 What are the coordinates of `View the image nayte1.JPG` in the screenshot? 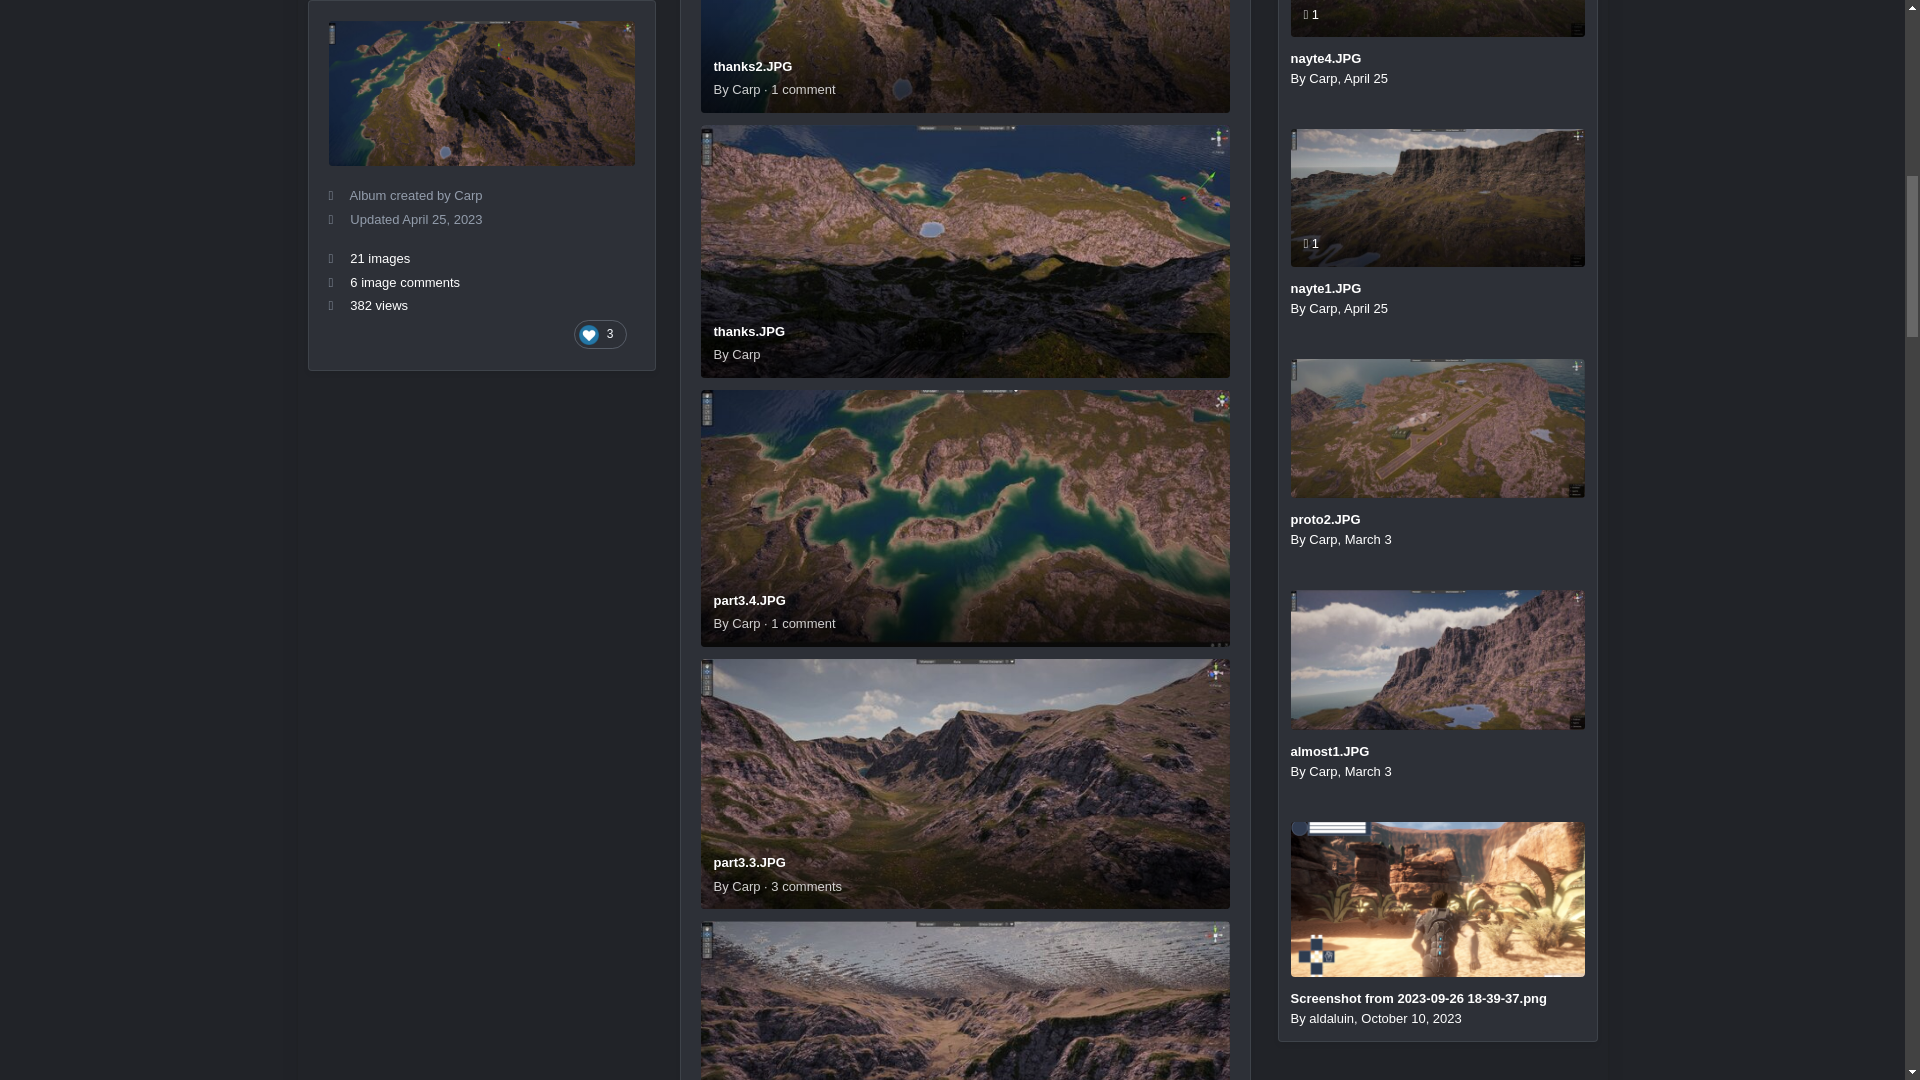 It's located at (1437, 197).